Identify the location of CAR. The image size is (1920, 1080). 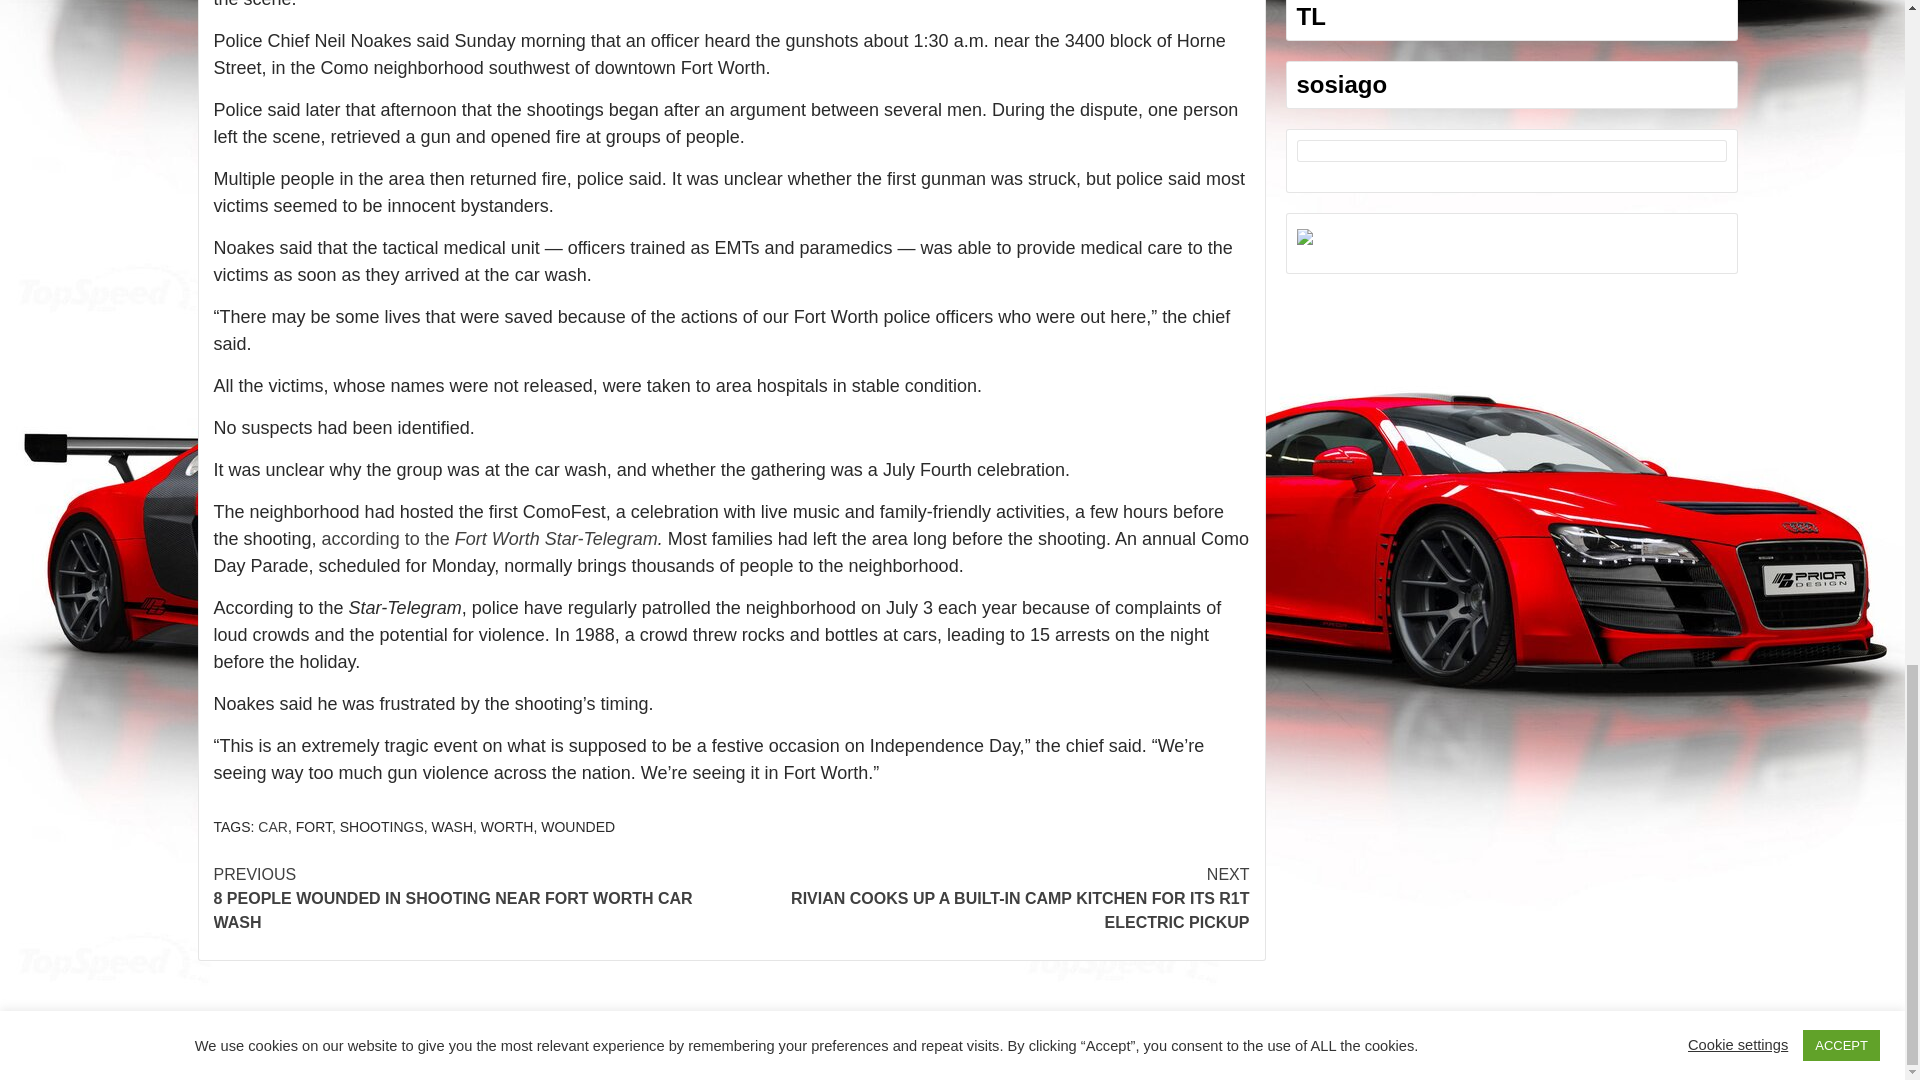
(272, 826).